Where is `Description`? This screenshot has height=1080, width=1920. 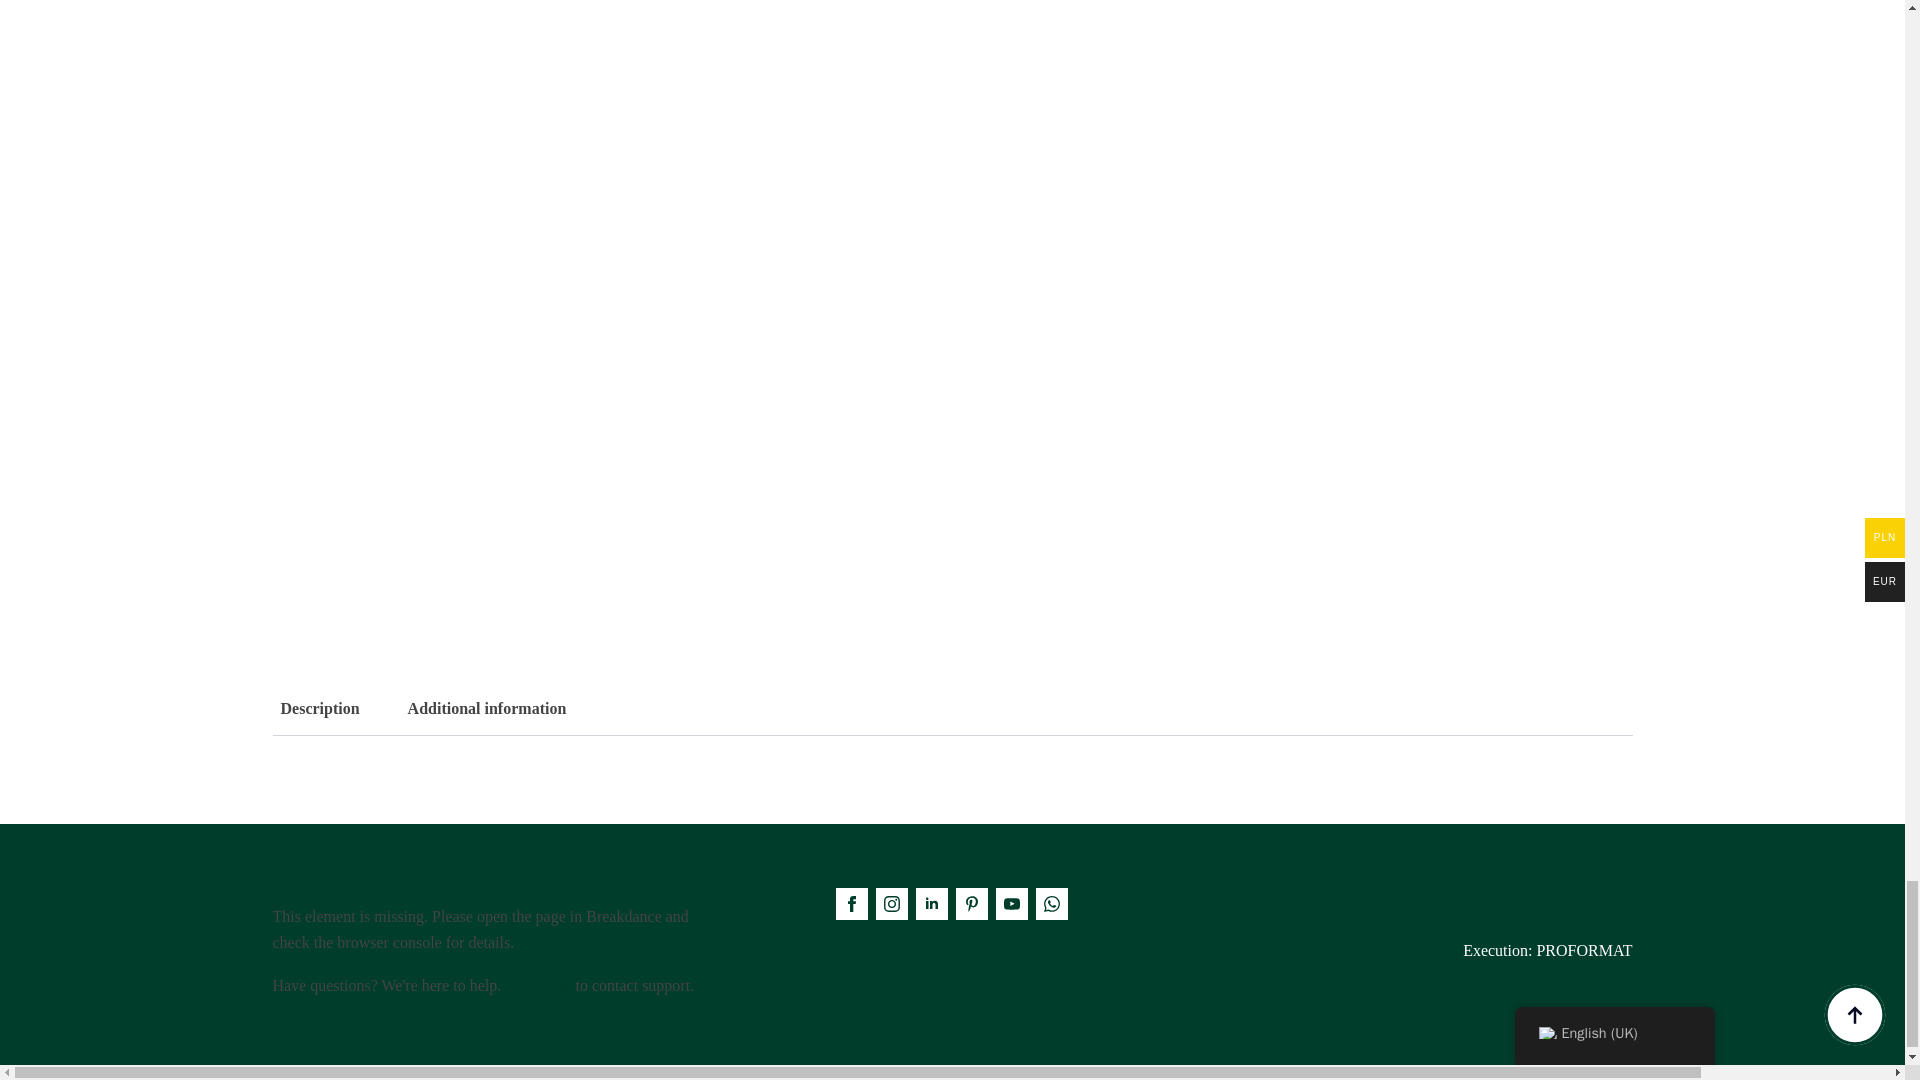
Description is located at coordinates (319, 708).